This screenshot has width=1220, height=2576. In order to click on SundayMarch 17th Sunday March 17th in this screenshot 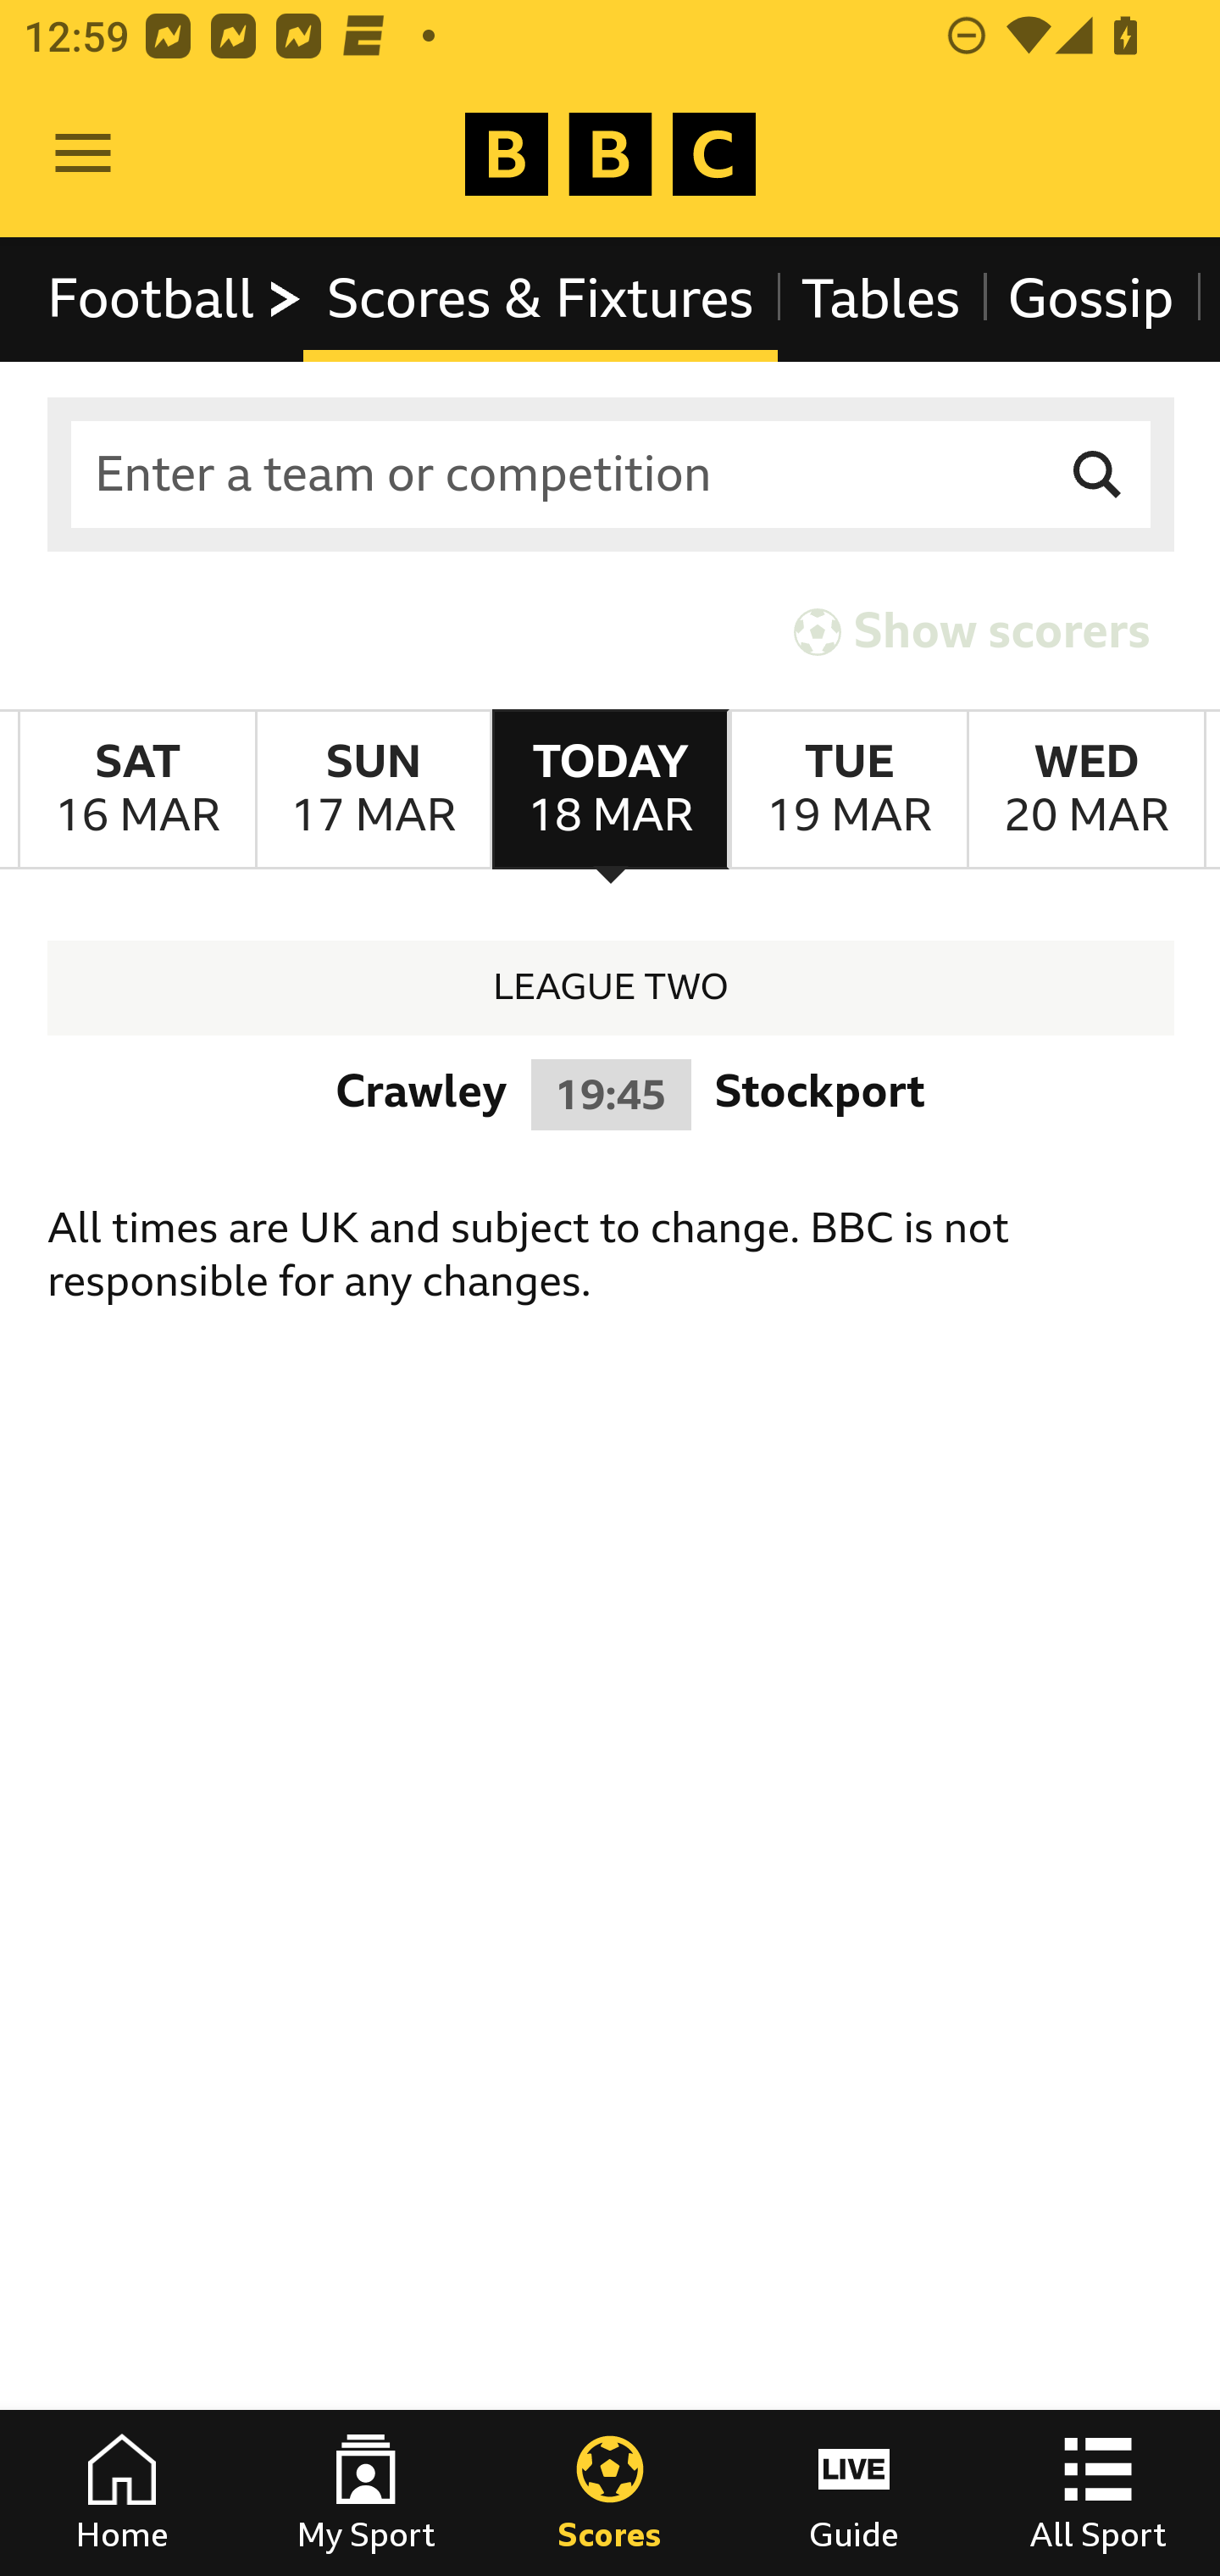, I will do `click(373, 790)`.